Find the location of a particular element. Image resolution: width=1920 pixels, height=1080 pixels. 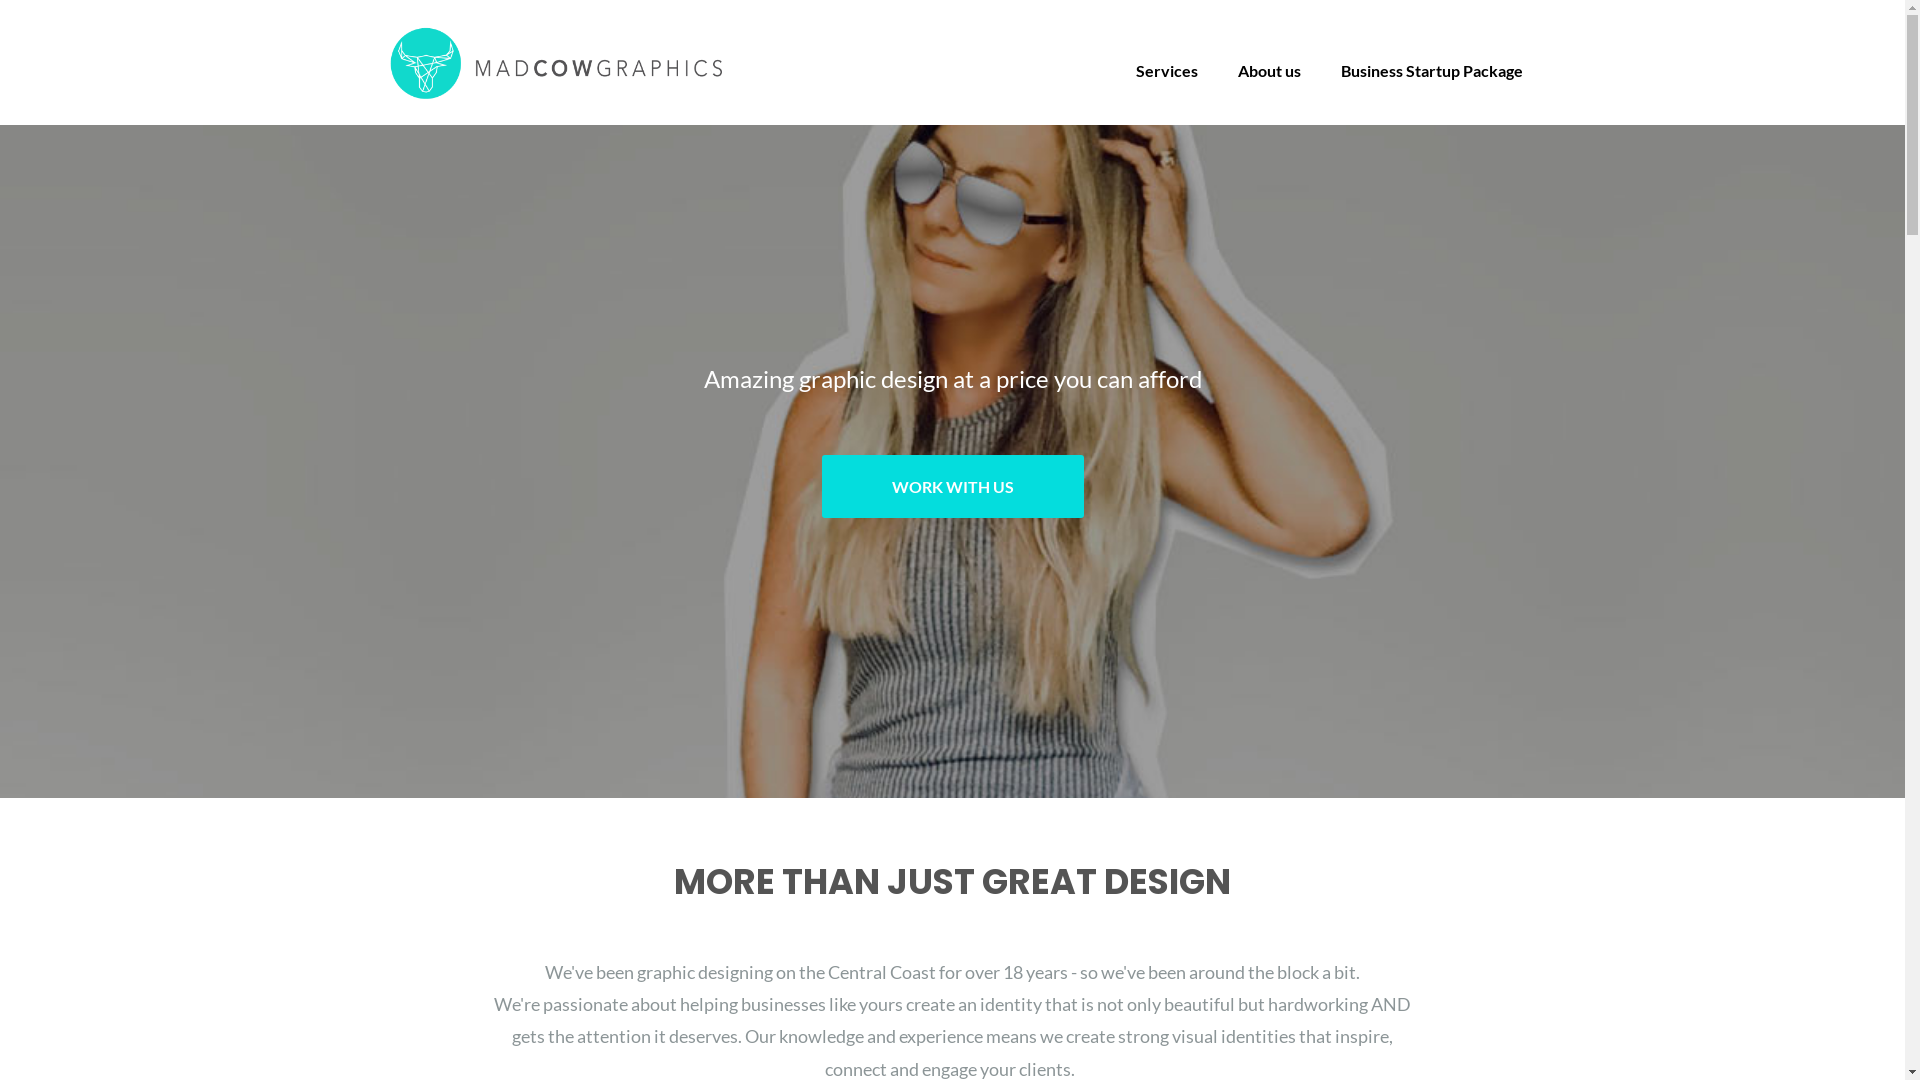

Mad Cow Graphics is located at coordinates (557, 60).